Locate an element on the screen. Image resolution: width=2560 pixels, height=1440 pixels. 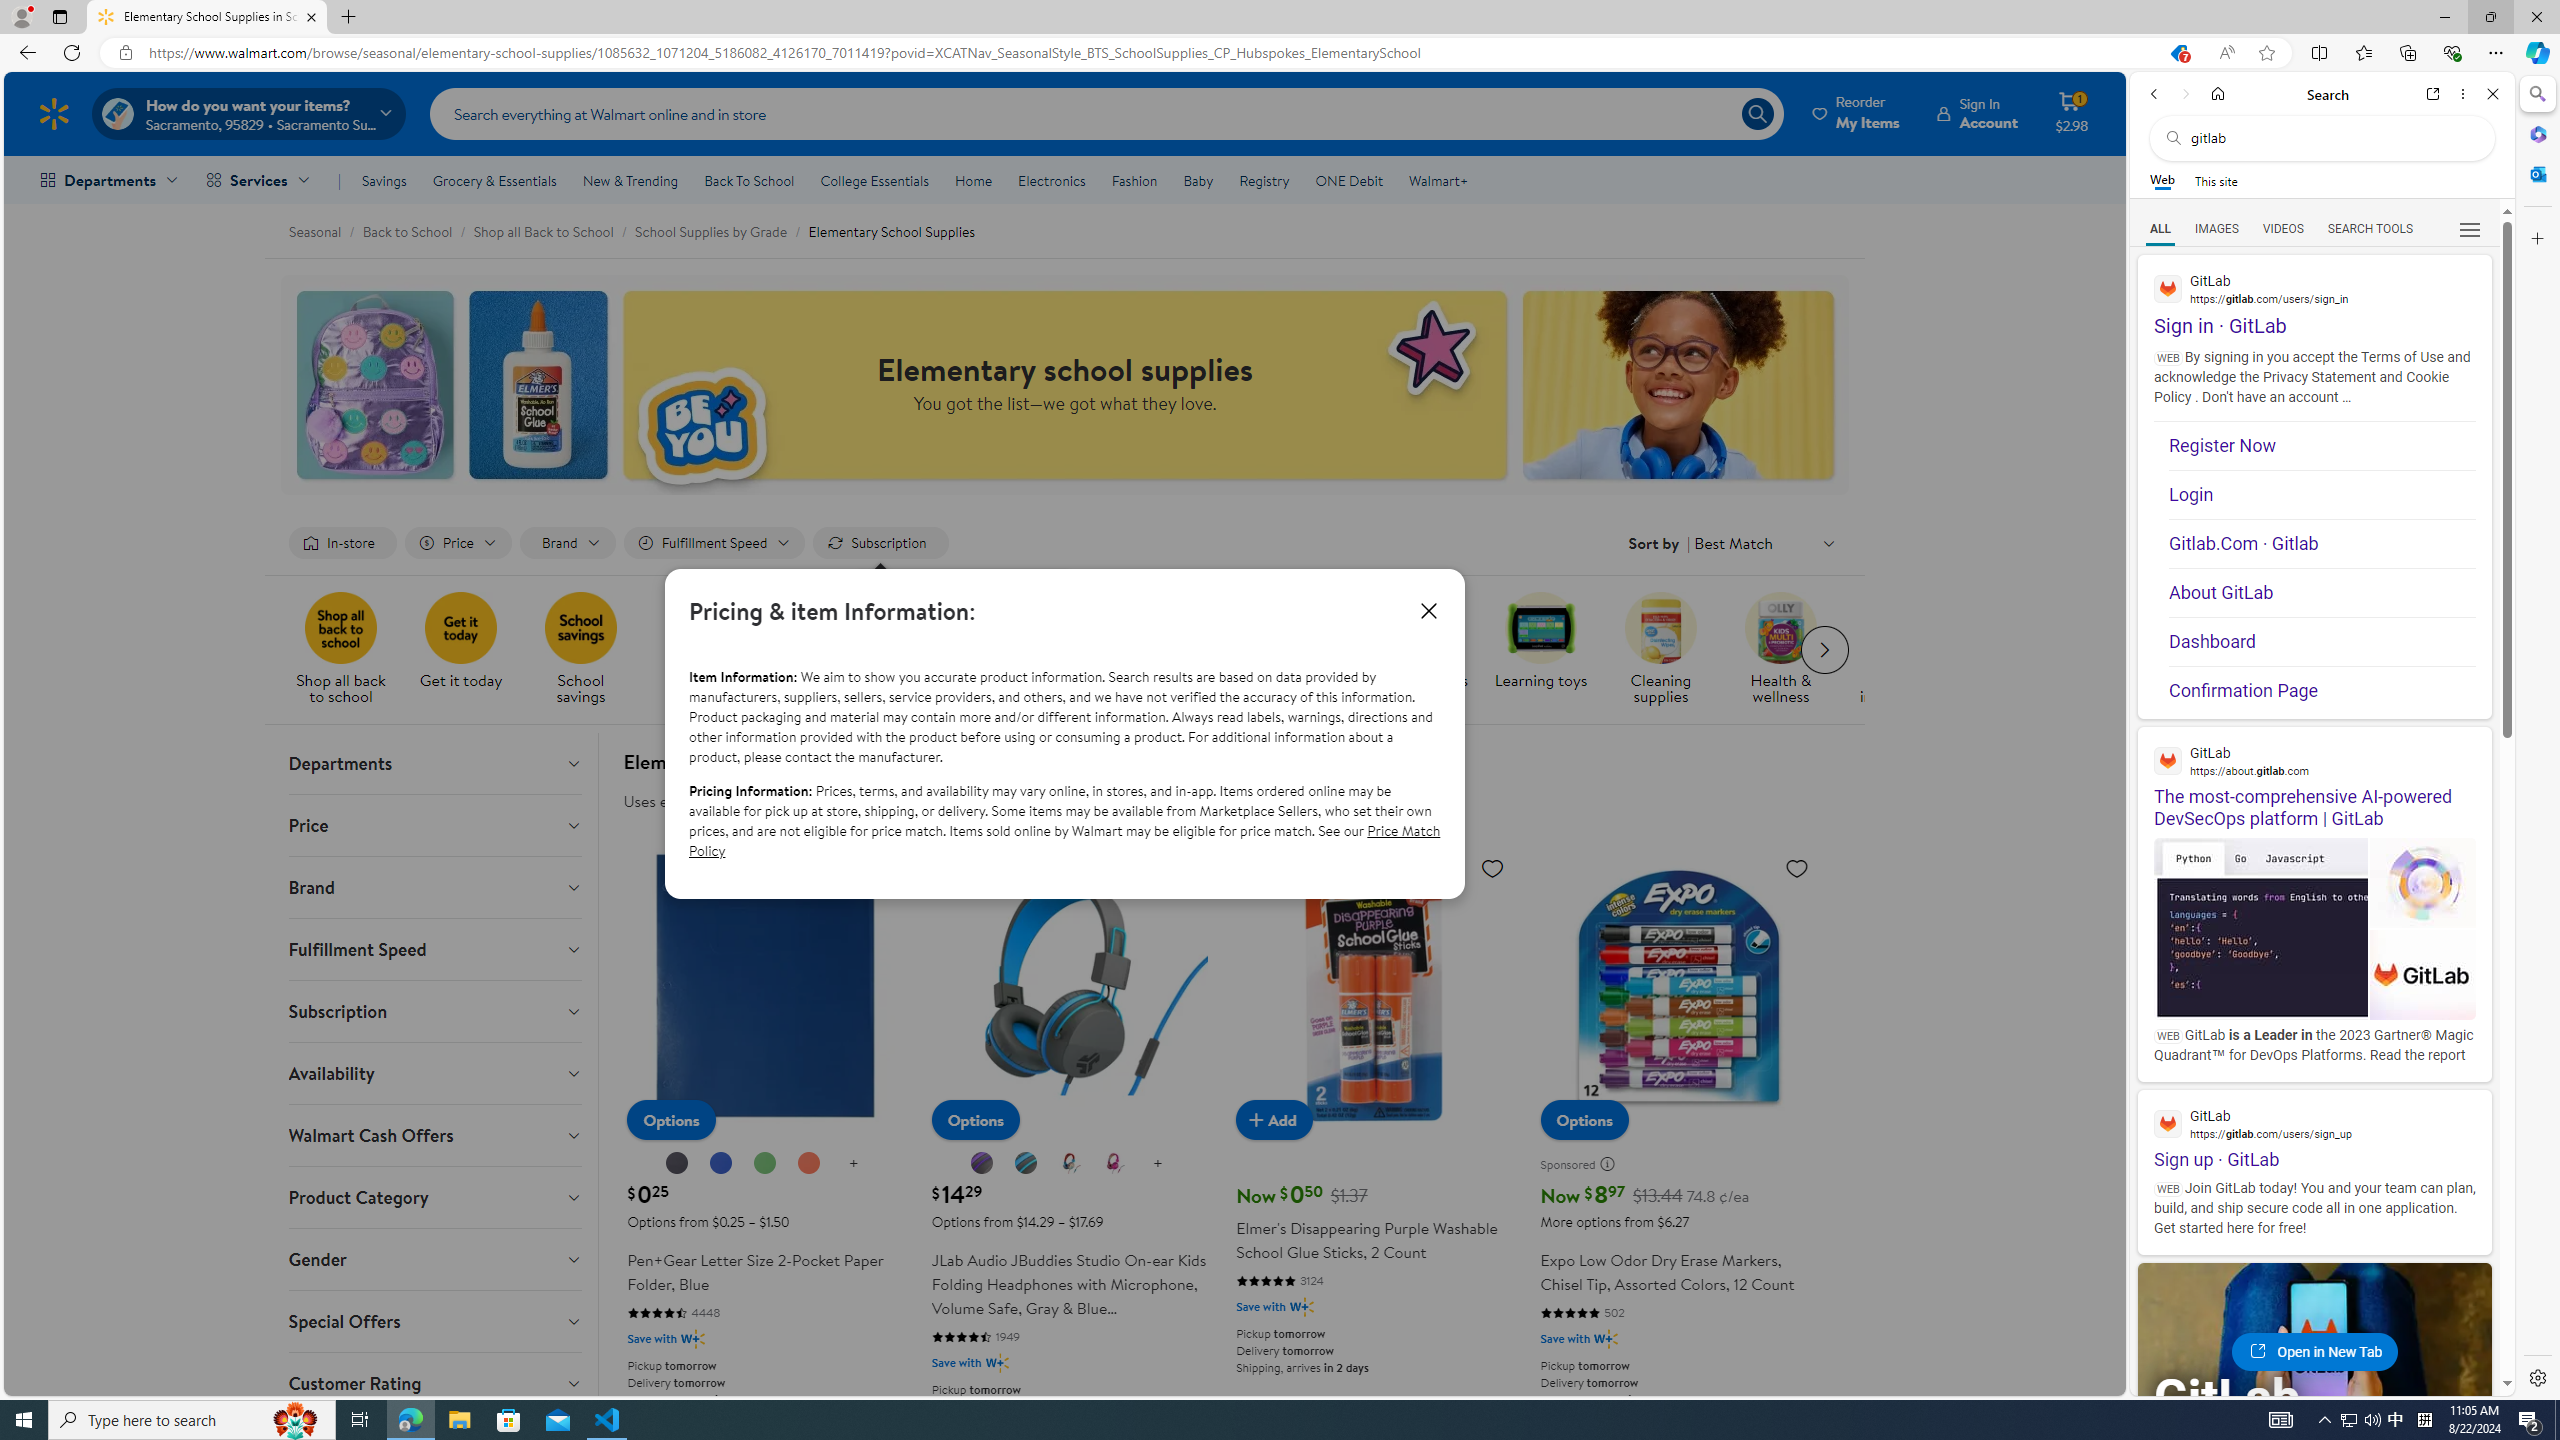
About GitLab is located at coordinates (2322, 592).